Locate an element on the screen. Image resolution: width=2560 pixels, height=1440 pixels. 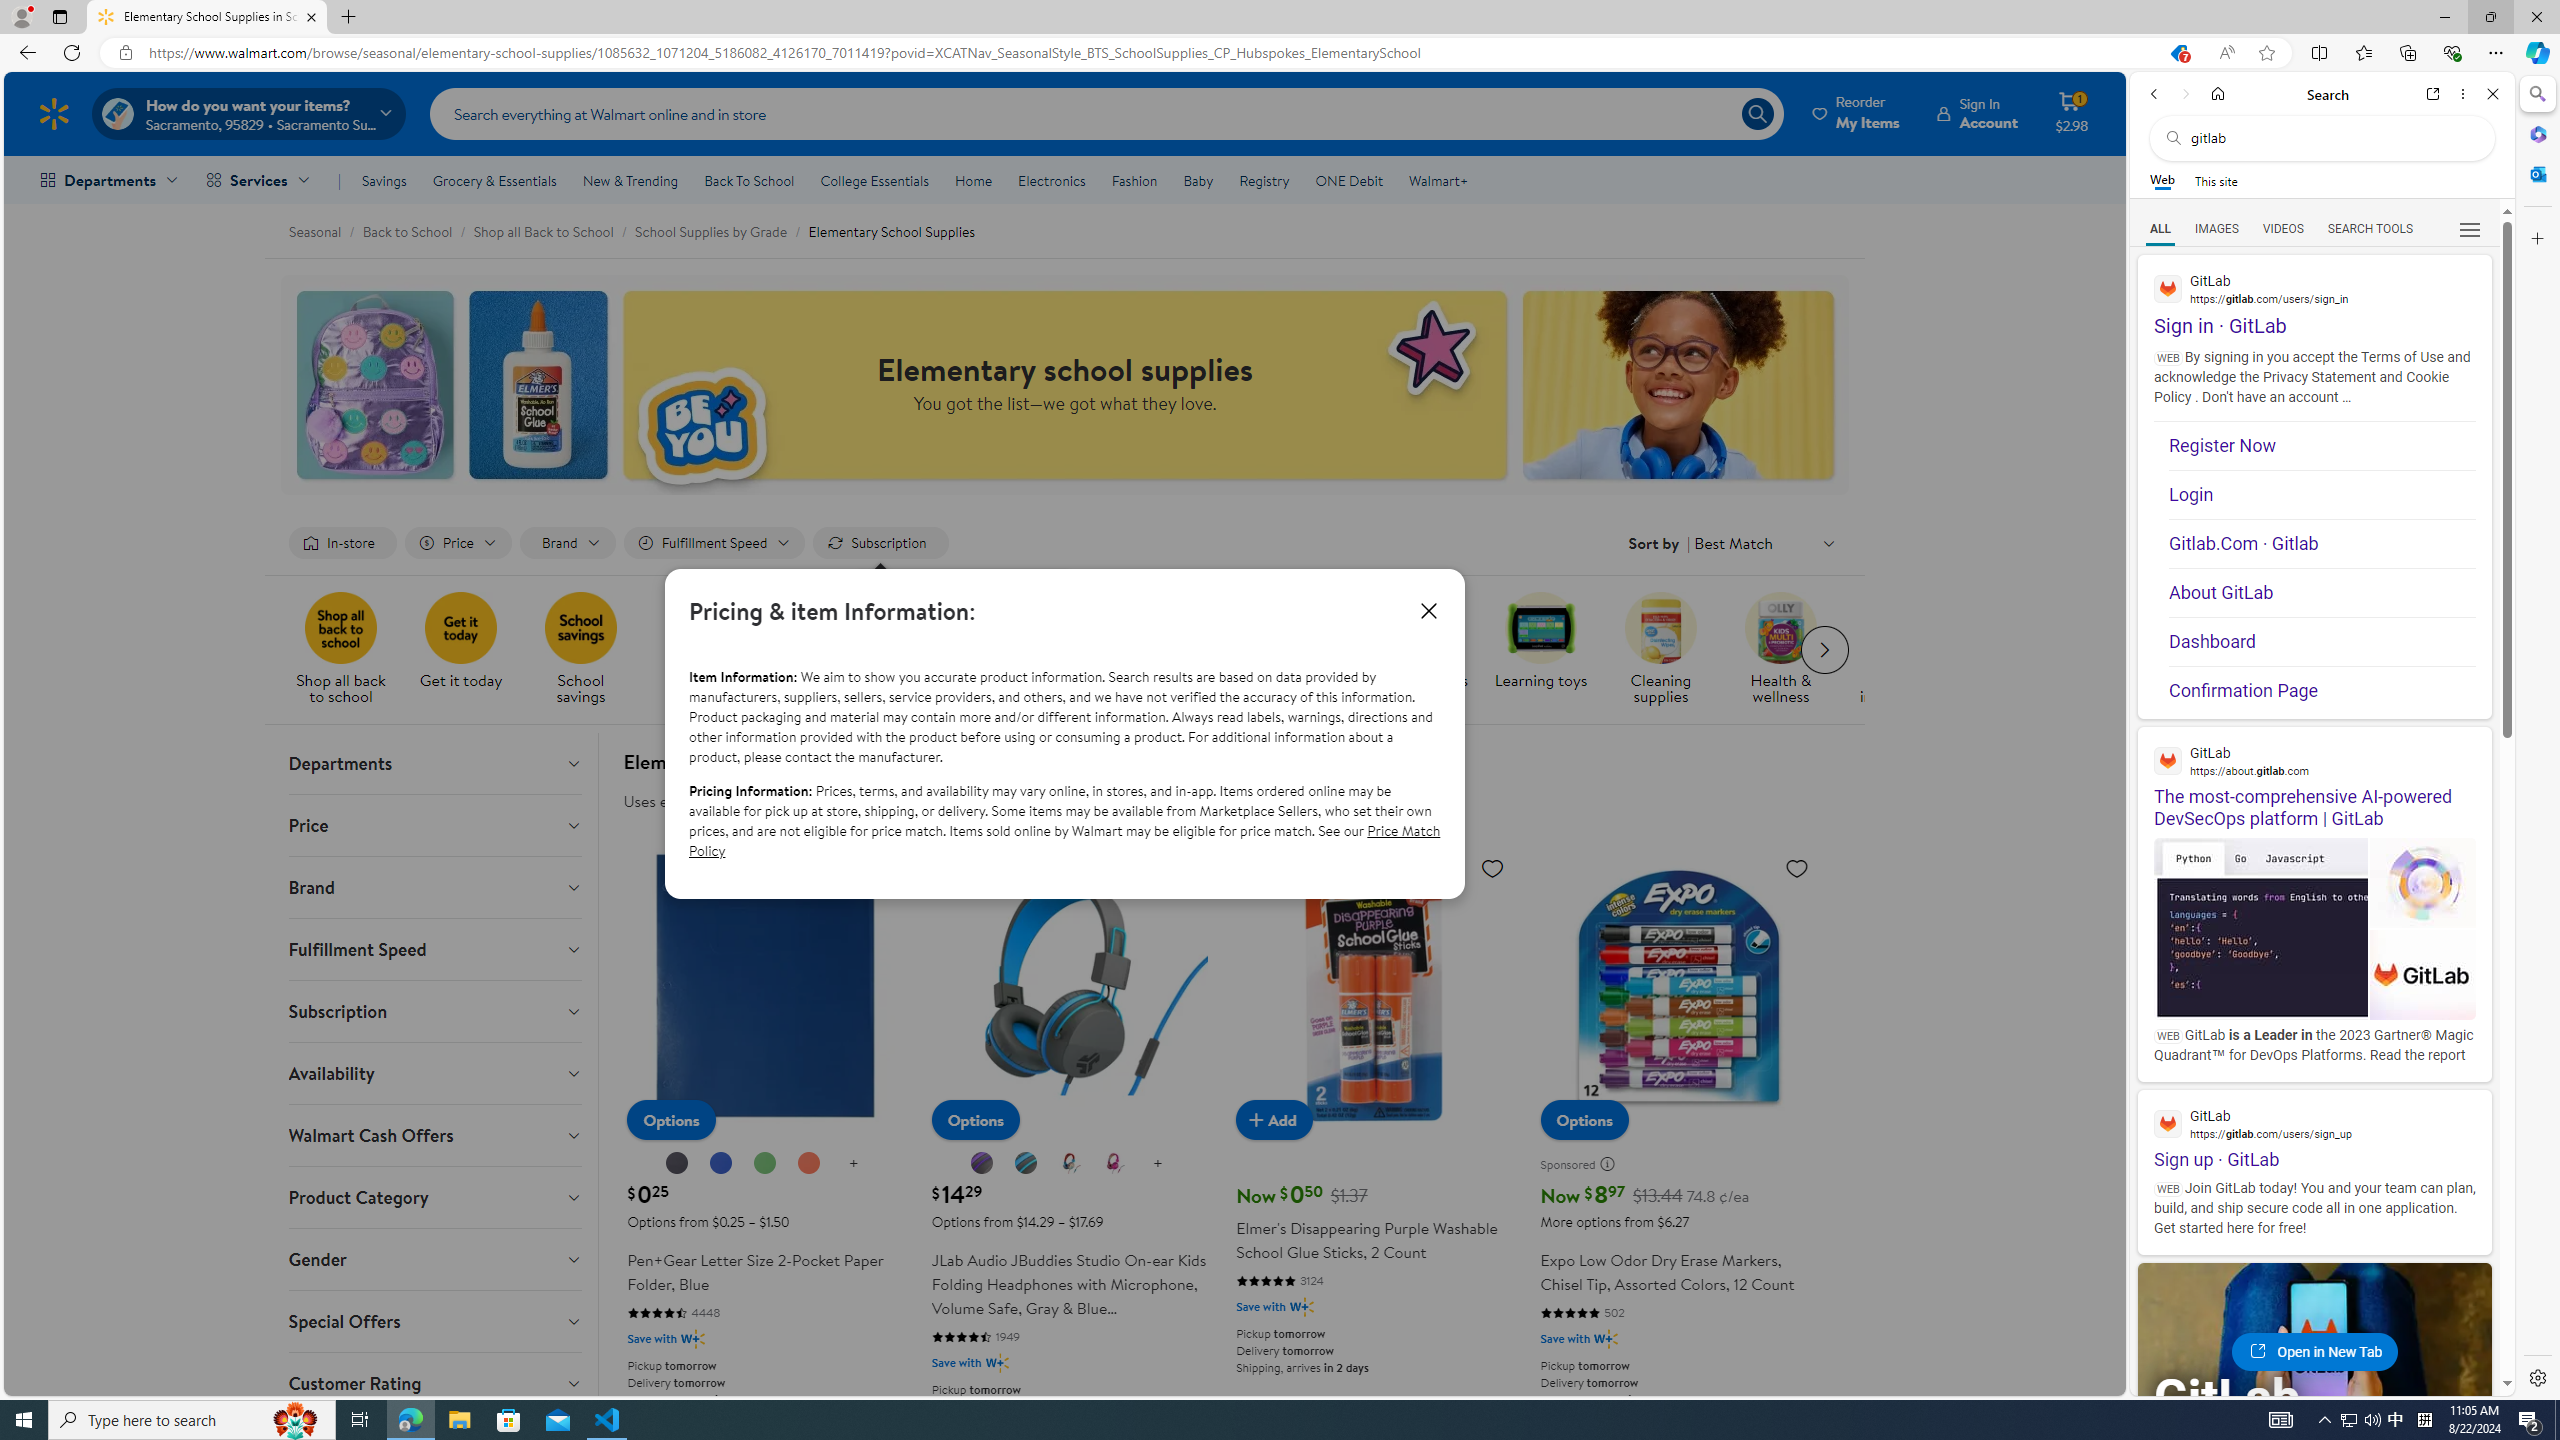
About GitLab is located at coordinates (2322, 592).